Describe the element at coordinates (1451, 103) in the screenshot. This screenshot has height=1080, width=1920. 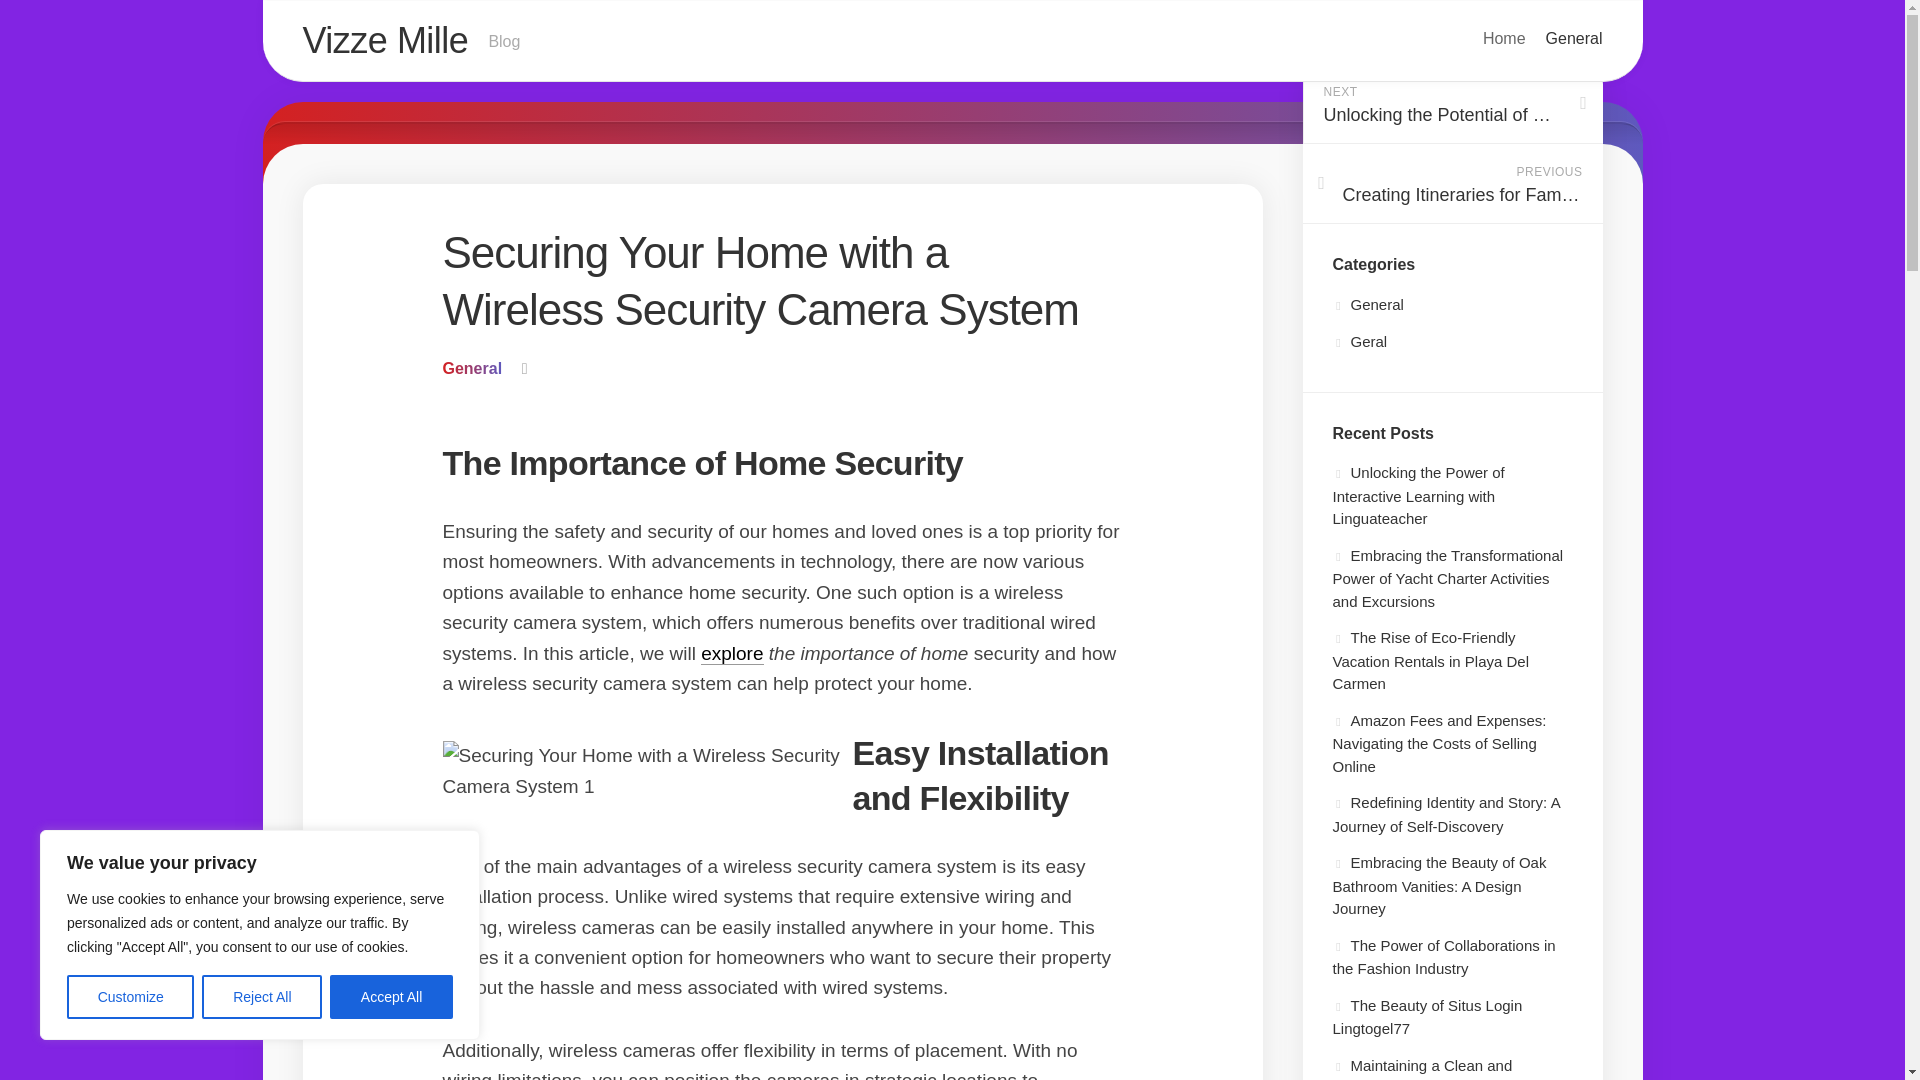
I see `Customize` at that location.